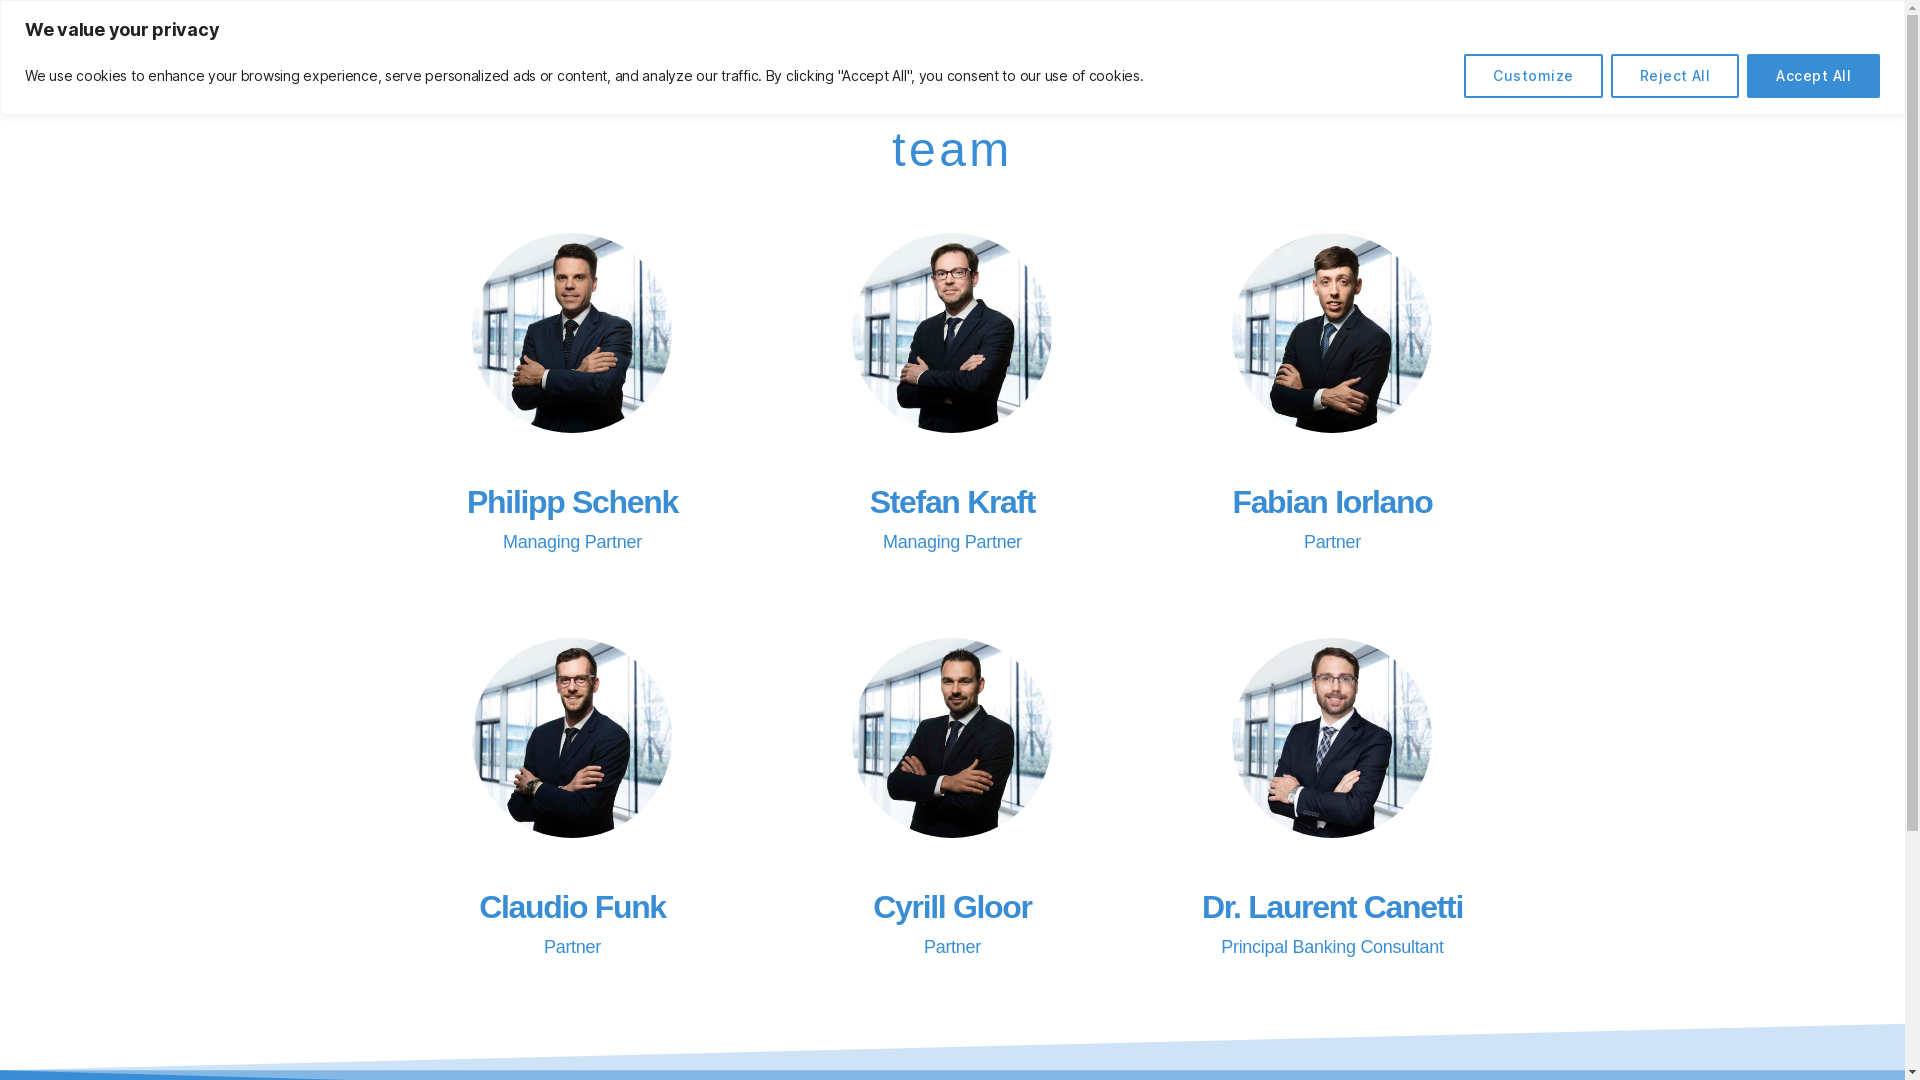  Describe the element at coordinates (1814, 76) in the screenshot. I see `Accept All` at that location.